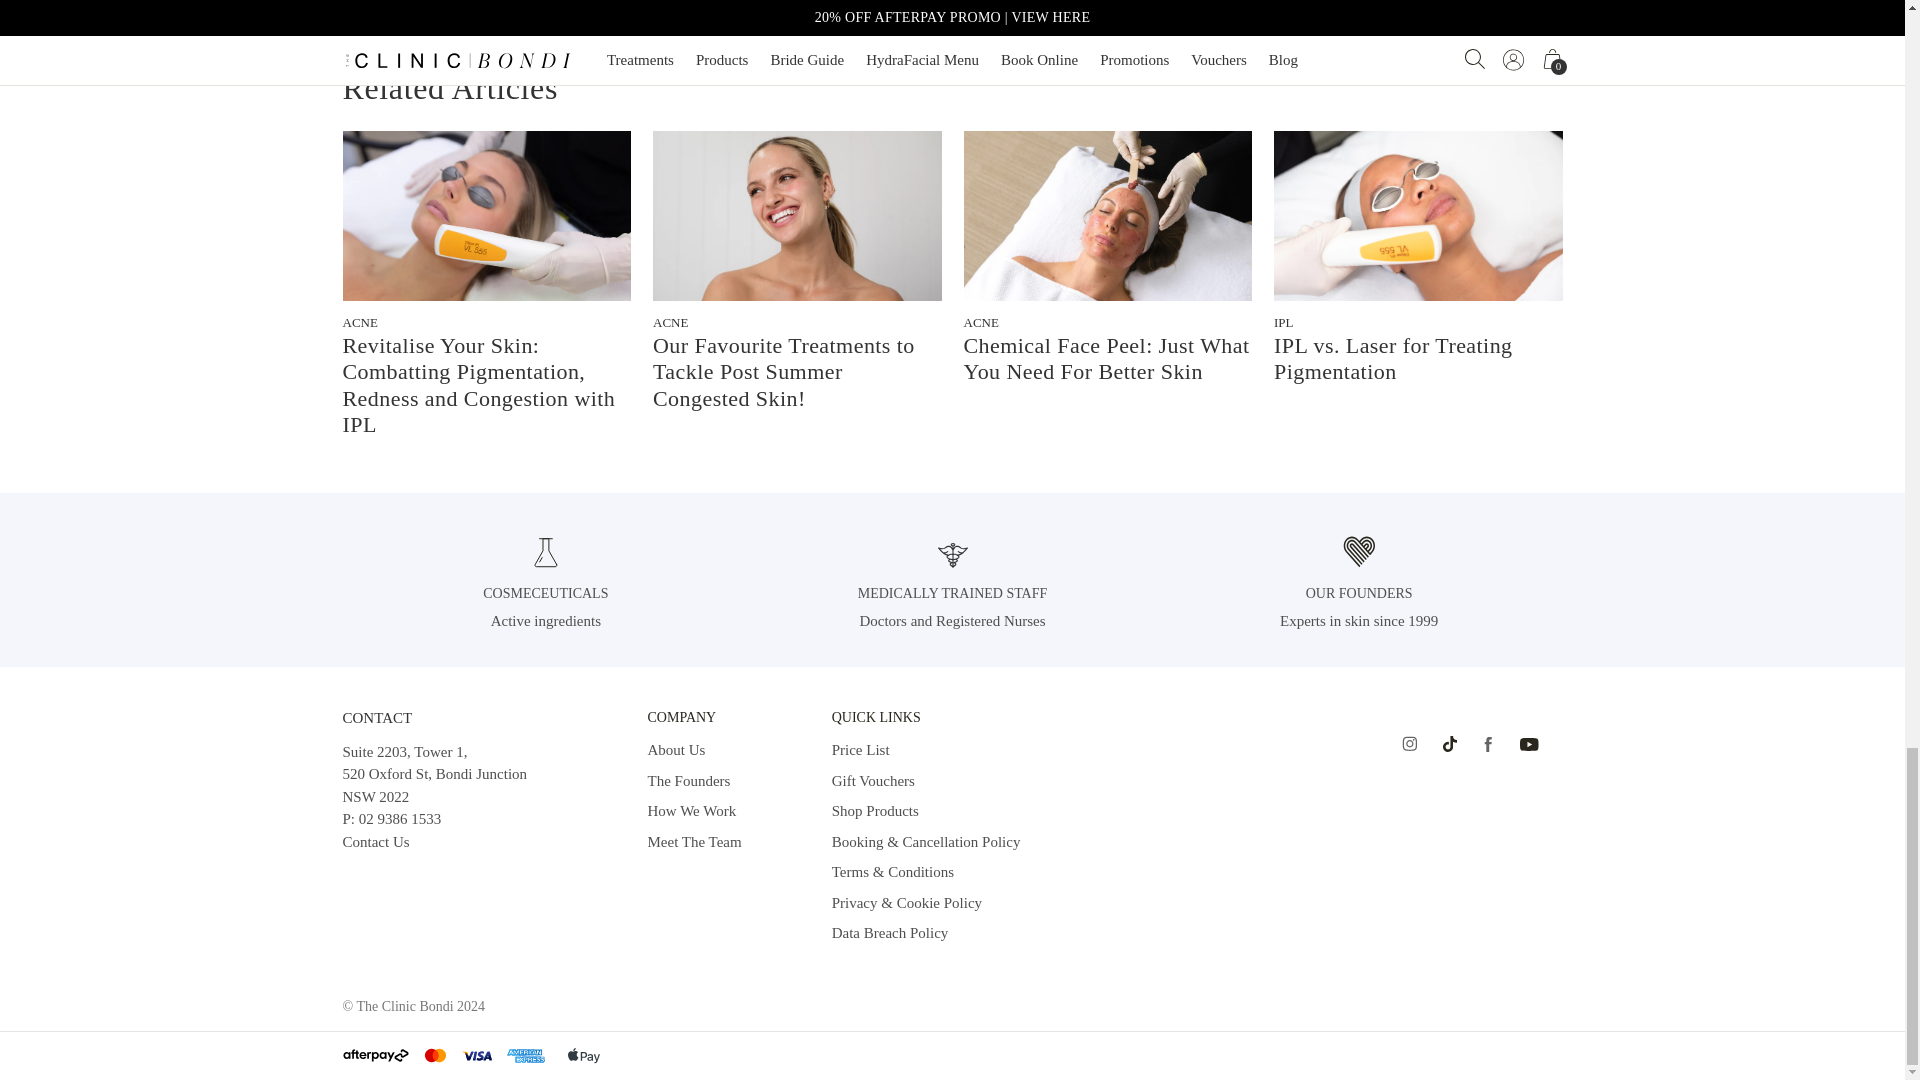  What do you see at coordinates (1408, 744) in the screenshot?
I see `The Clinic Bondi on Instagram` at bounding box center [1408, 744].